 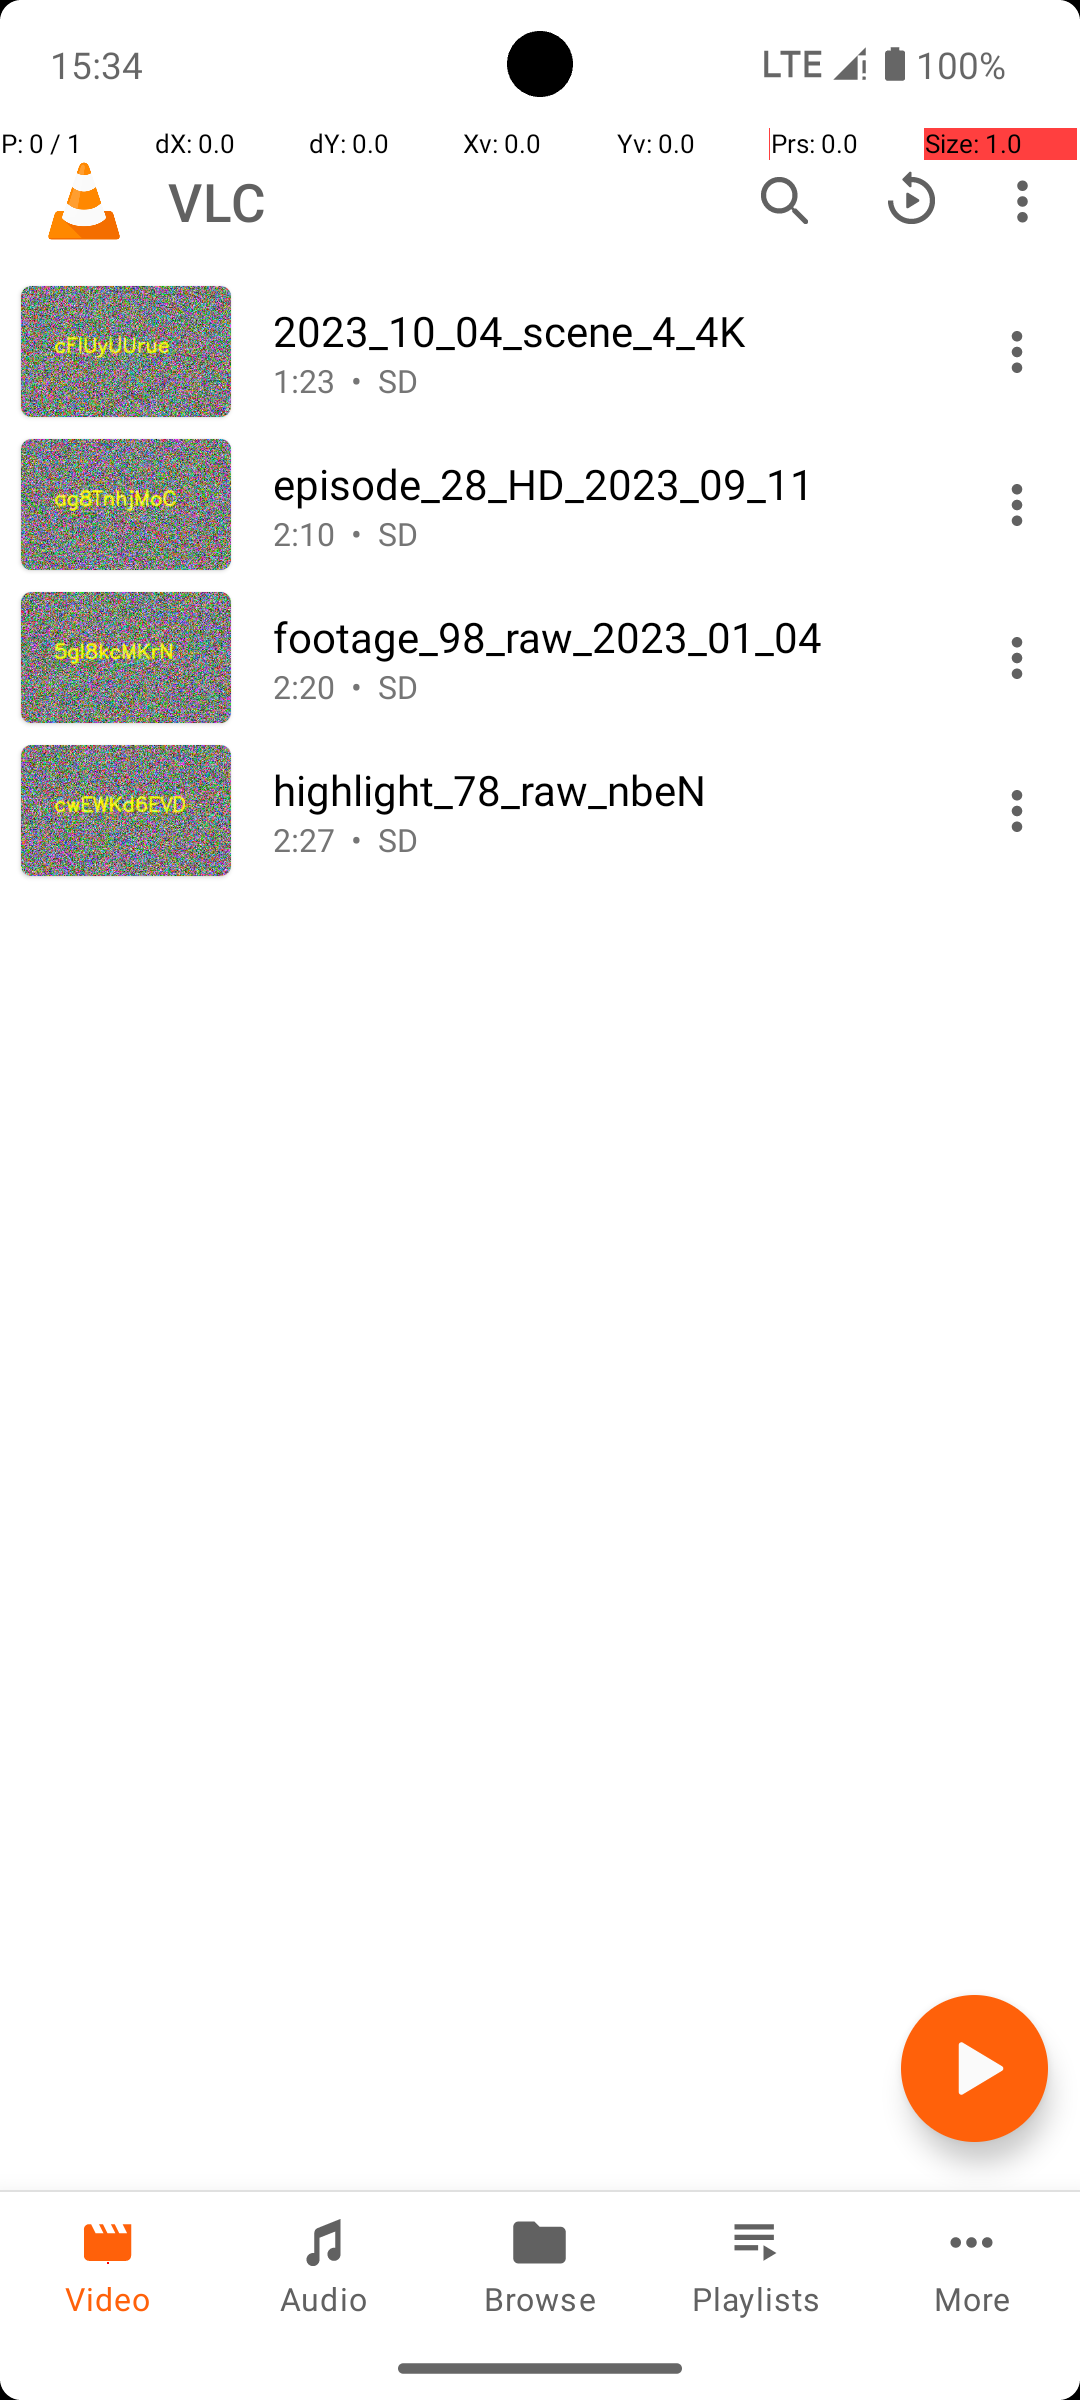 What do you see at coordinates (608, 534) in the screenshot?
I see `2:10  •  SD` at bounding box center [608, 534].